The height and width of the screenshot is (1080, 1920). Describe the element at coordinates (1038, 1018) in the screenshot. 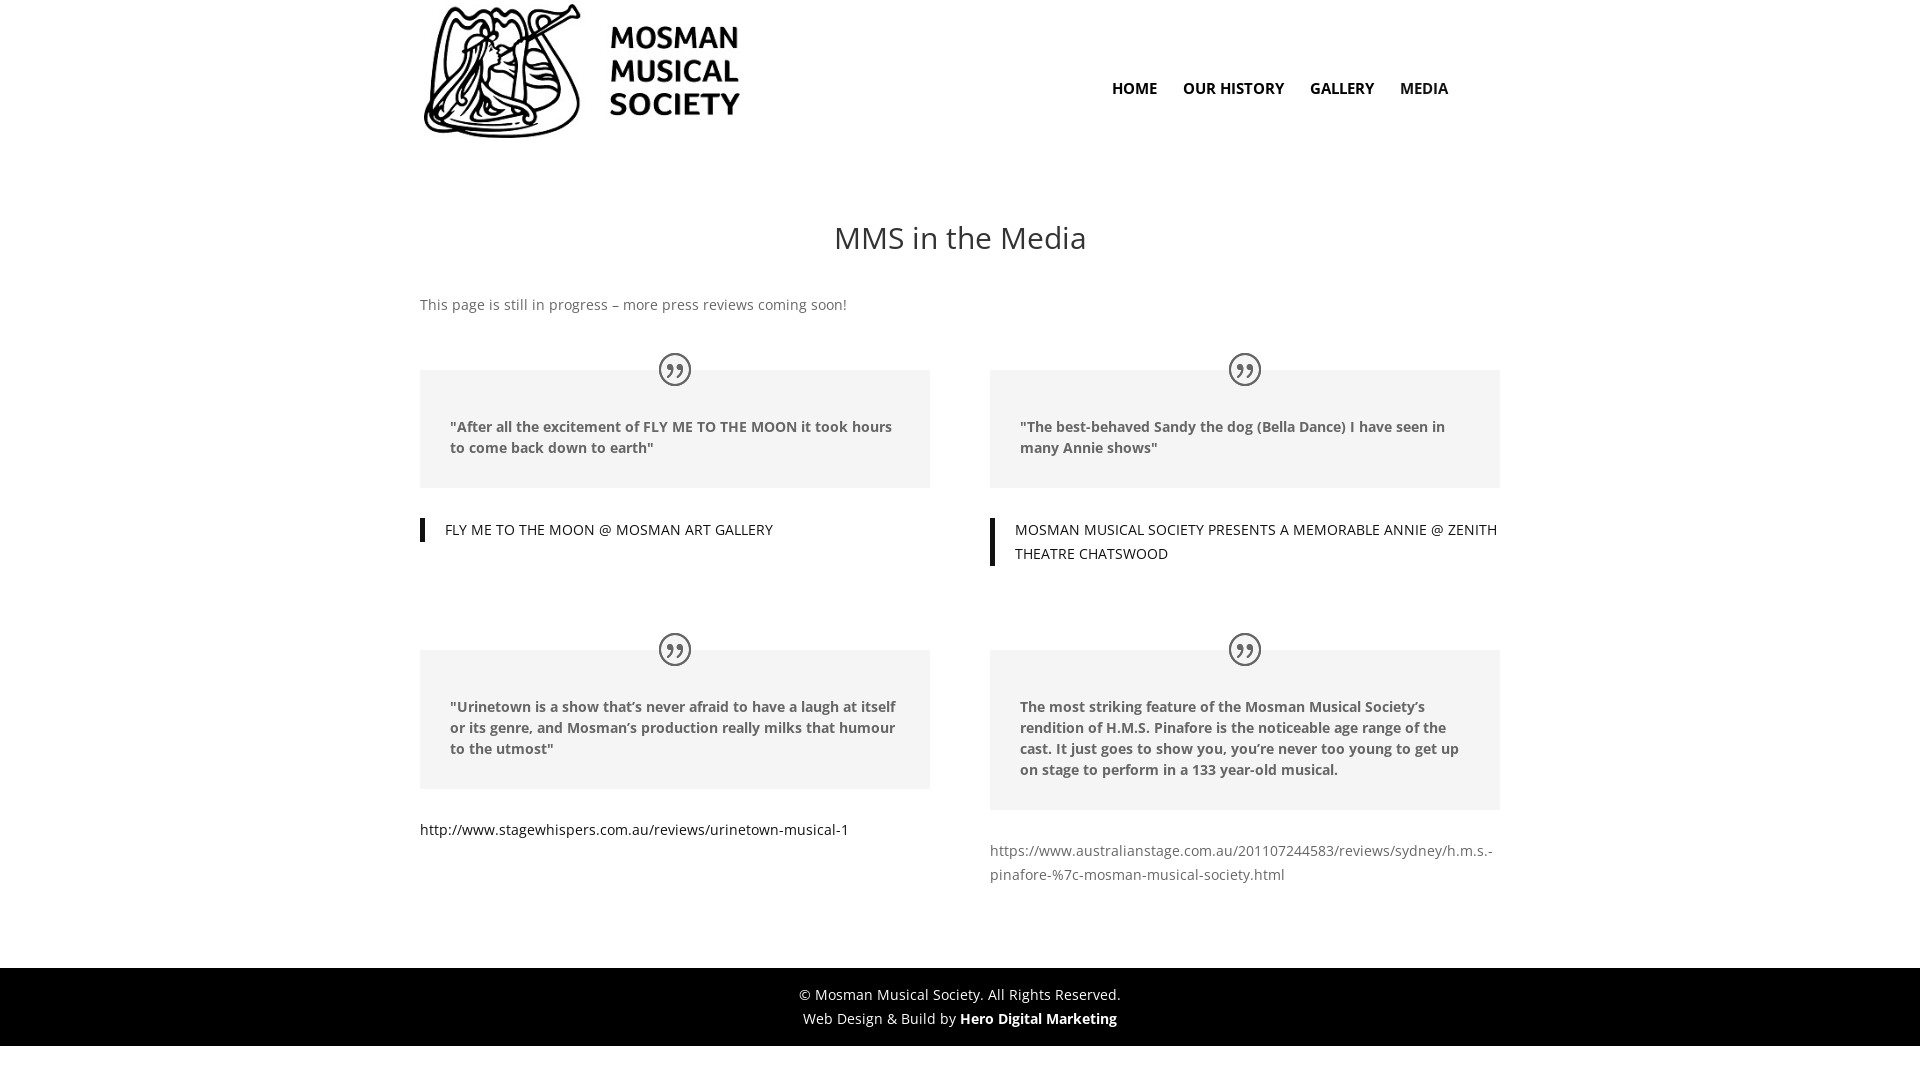

I see `Hero Digital Marketing` at that location.